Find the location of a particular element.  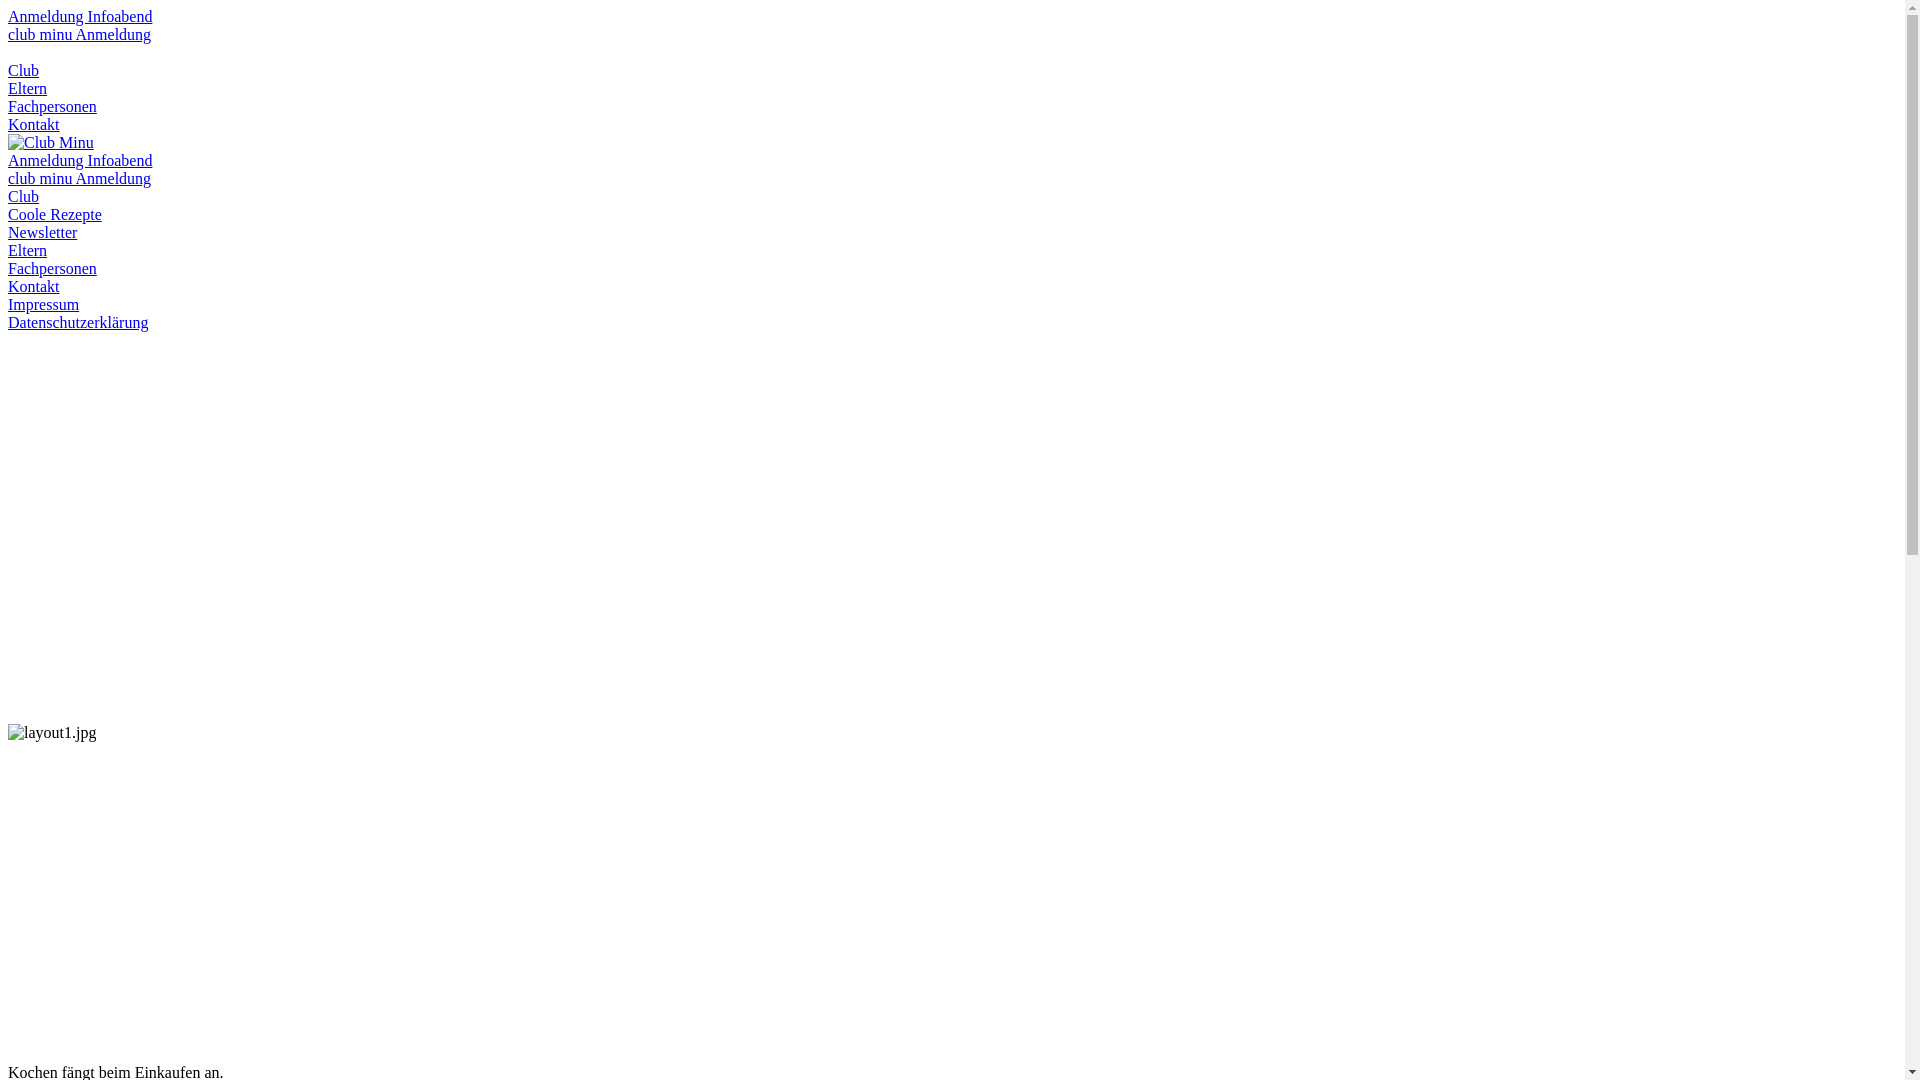

Newsletter is located at coordinates (952, 233).